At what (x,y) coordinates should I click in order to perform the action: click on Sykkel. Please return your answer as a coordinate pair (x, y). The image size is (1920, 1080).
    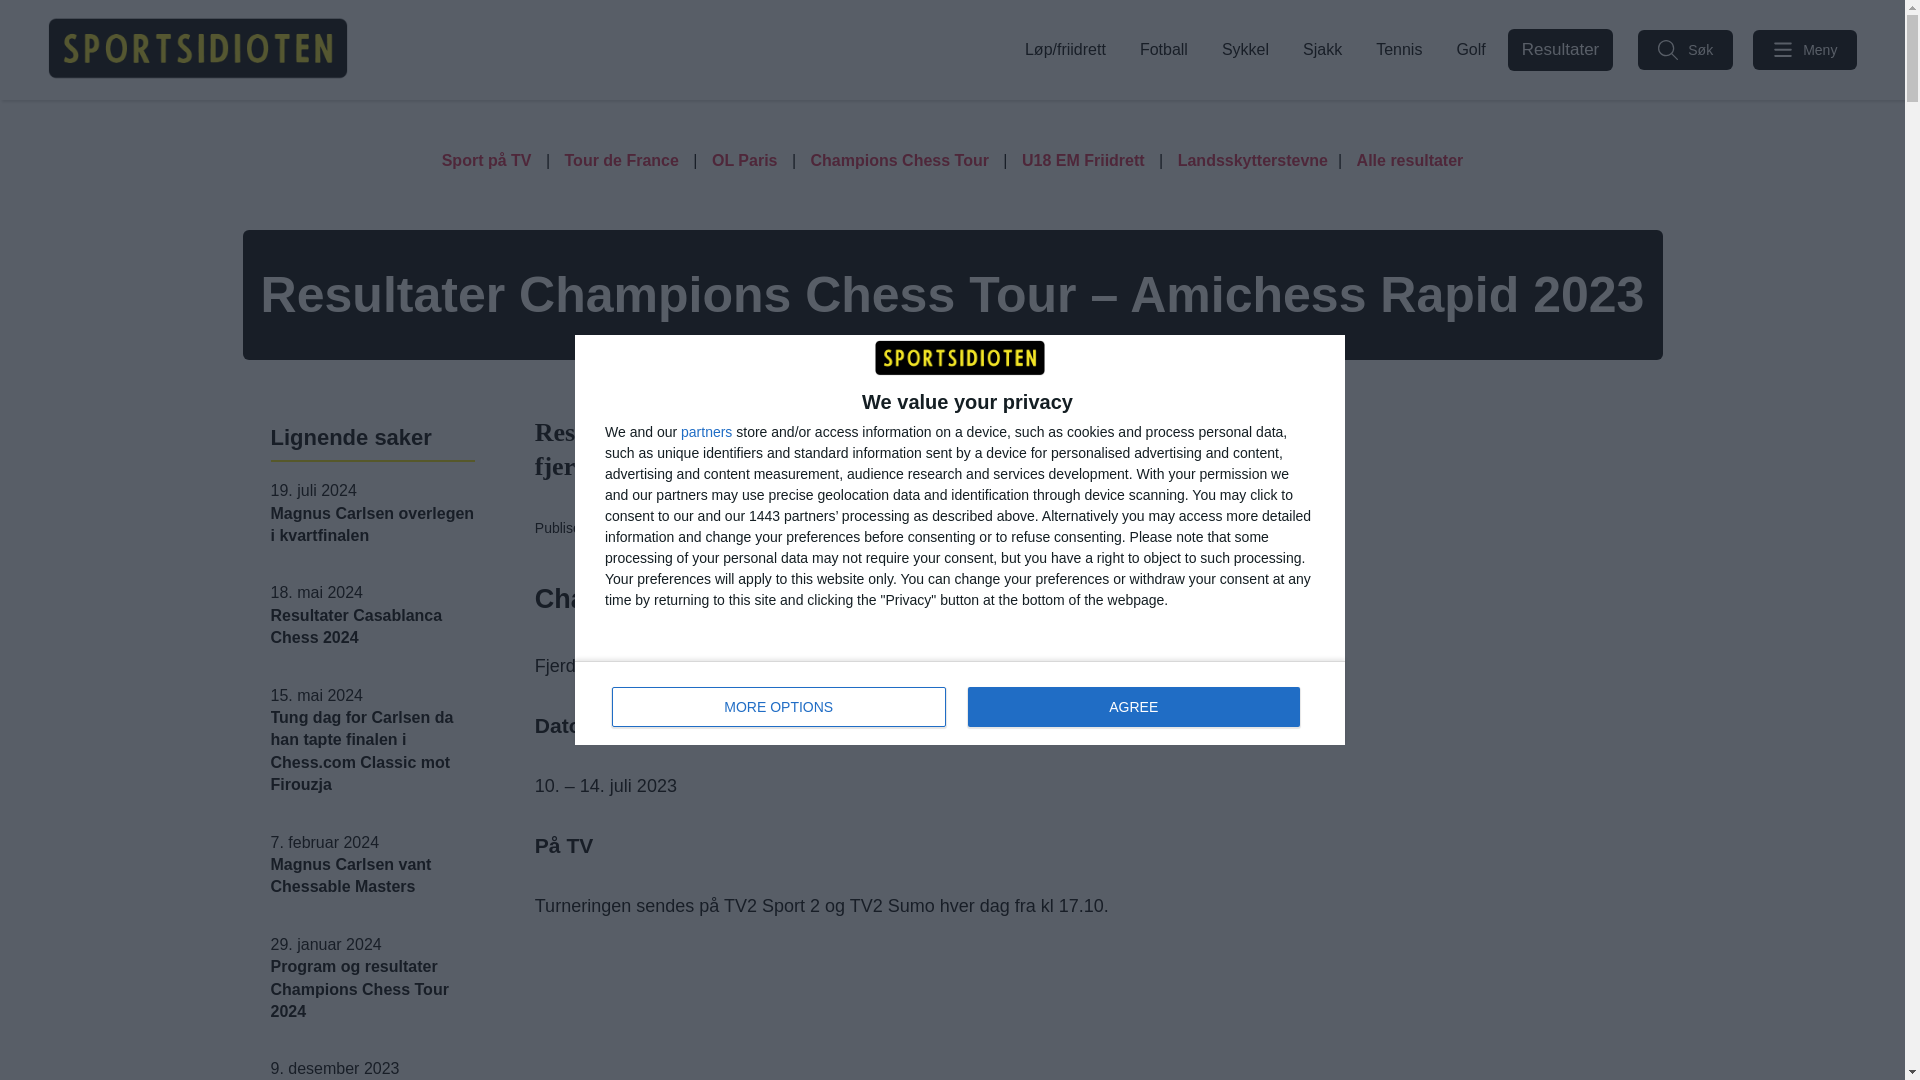
    Looking at the image, I should click on (779, 706).